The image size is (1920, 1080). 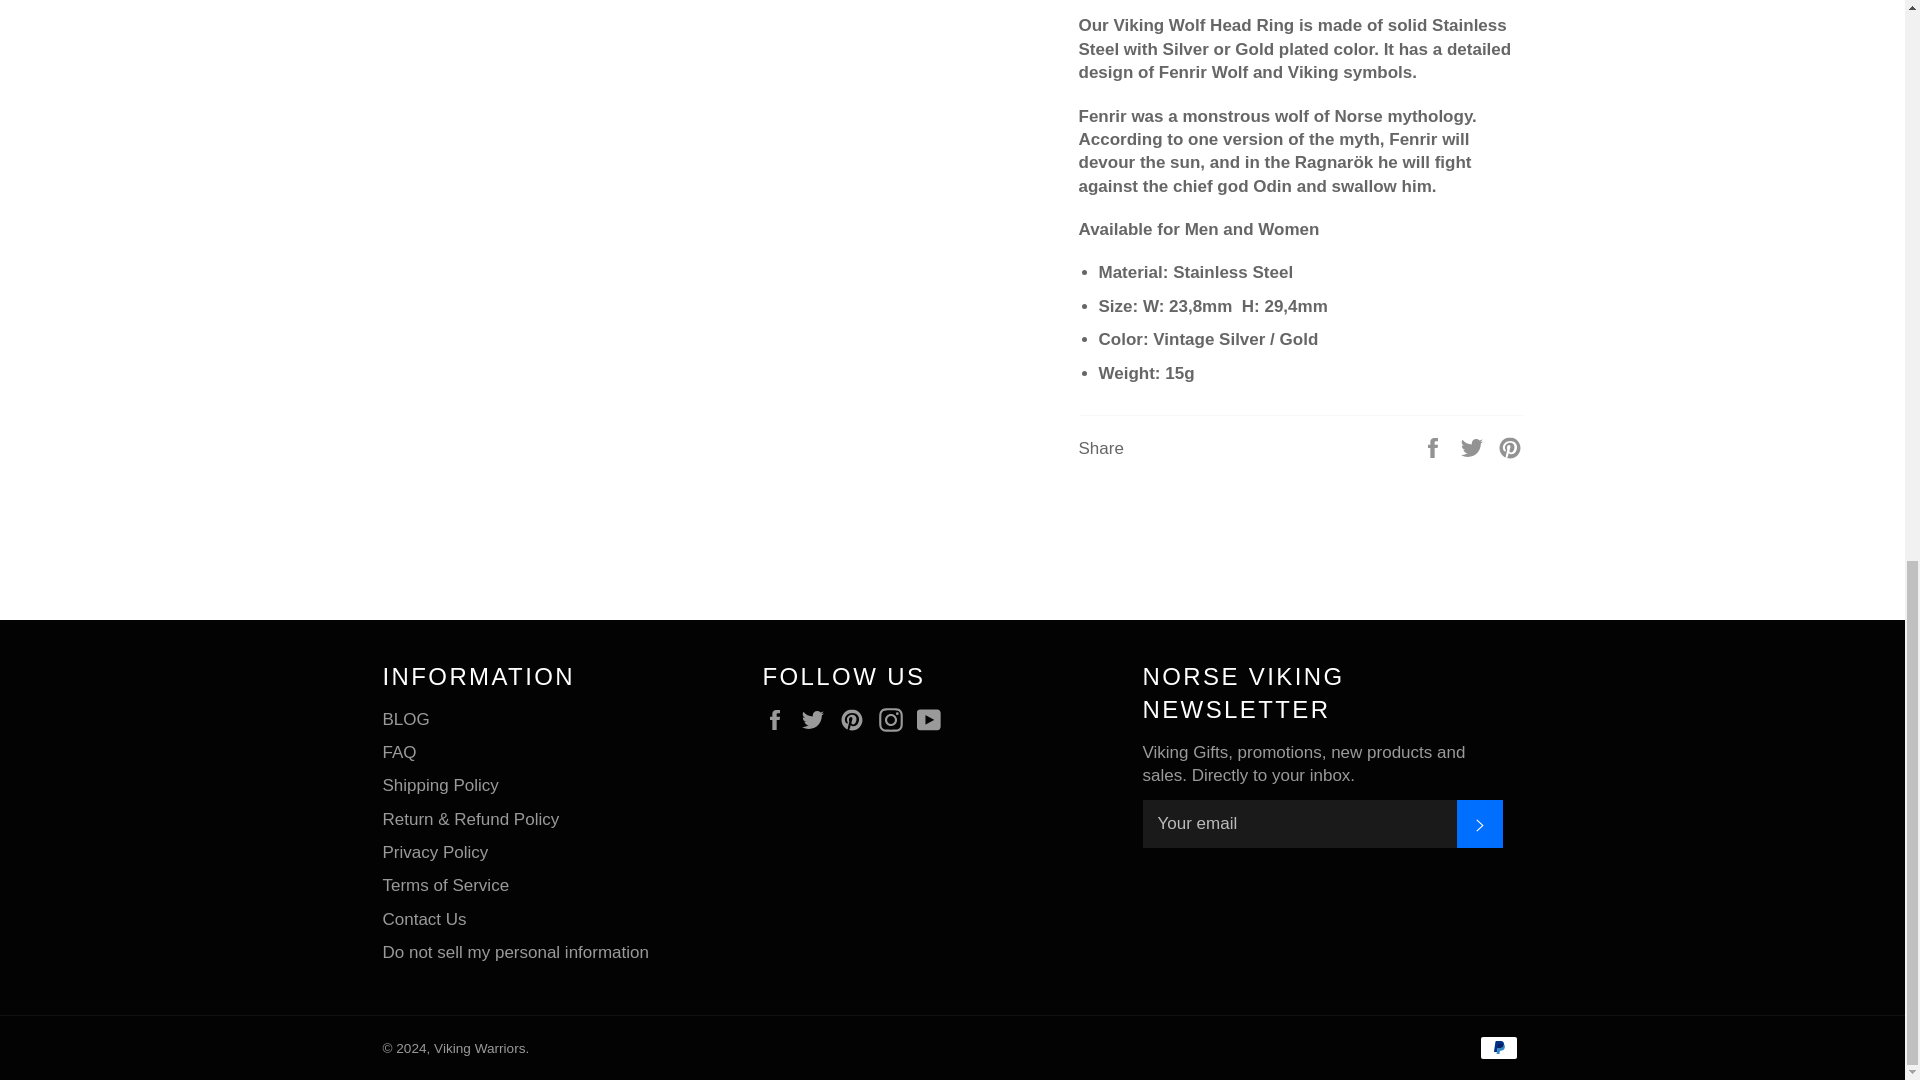 I want to click on Viking Warriors on Pinterest, so click(x=856, y=720).